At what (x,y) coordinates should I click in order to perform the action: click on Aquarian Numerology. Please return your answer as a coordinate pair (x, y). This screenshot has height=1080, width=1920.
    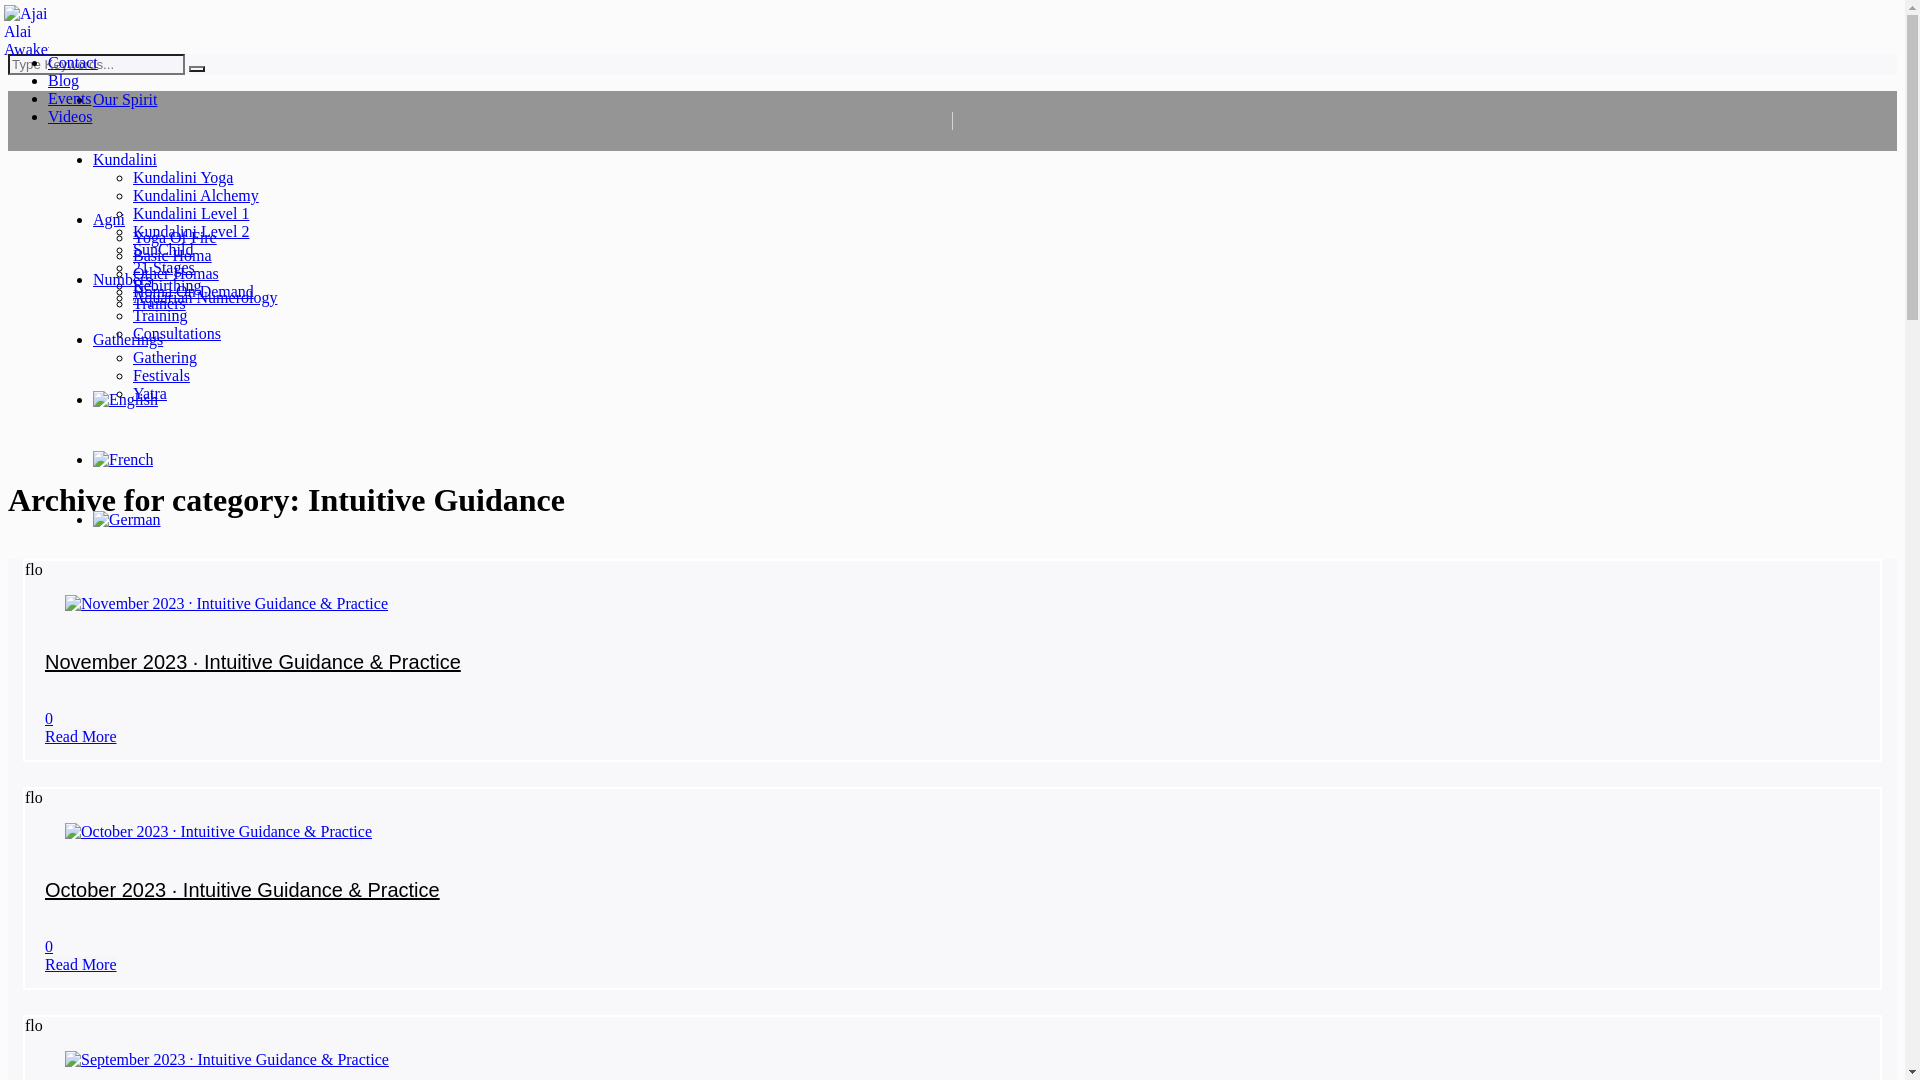
    Looking at the image, I should click on (205, 298).